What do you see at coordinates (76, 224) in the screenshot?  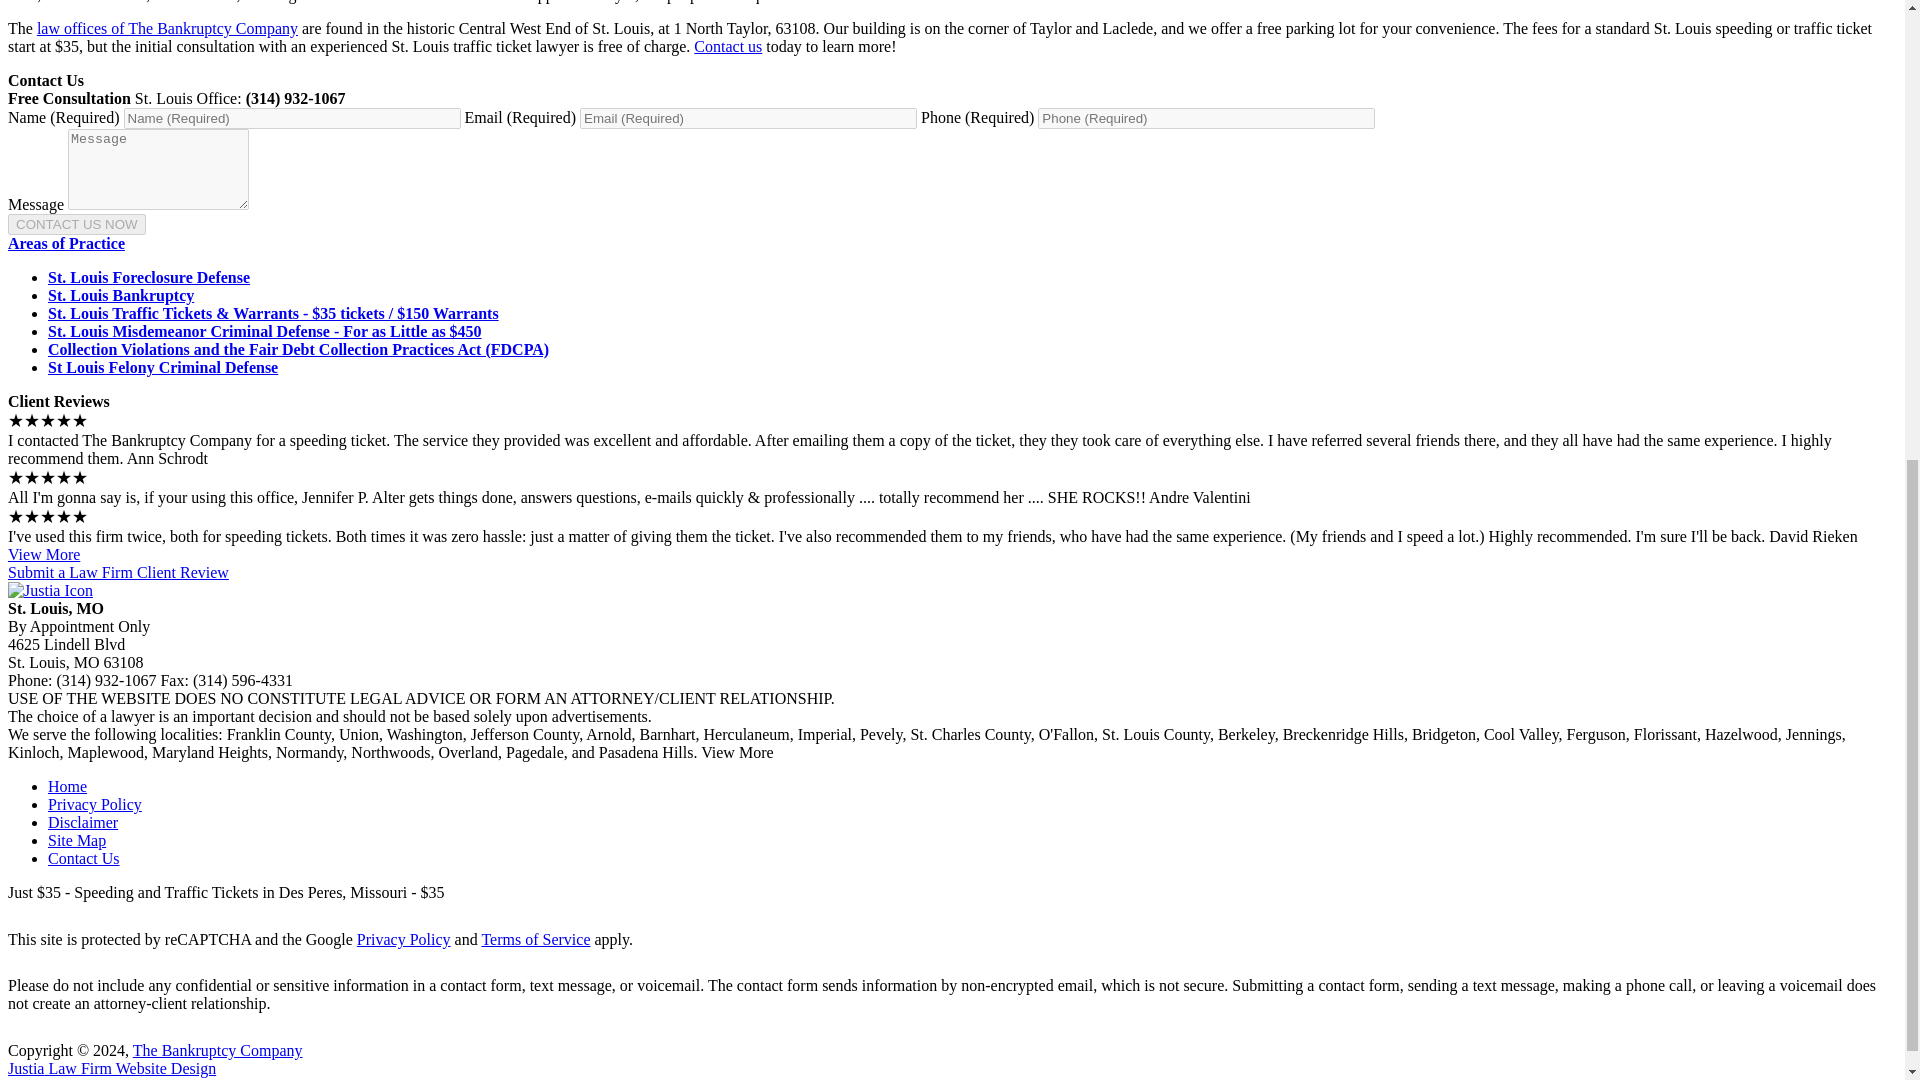 I see `CONTACT US NOW` at bounding box center [76, 224].